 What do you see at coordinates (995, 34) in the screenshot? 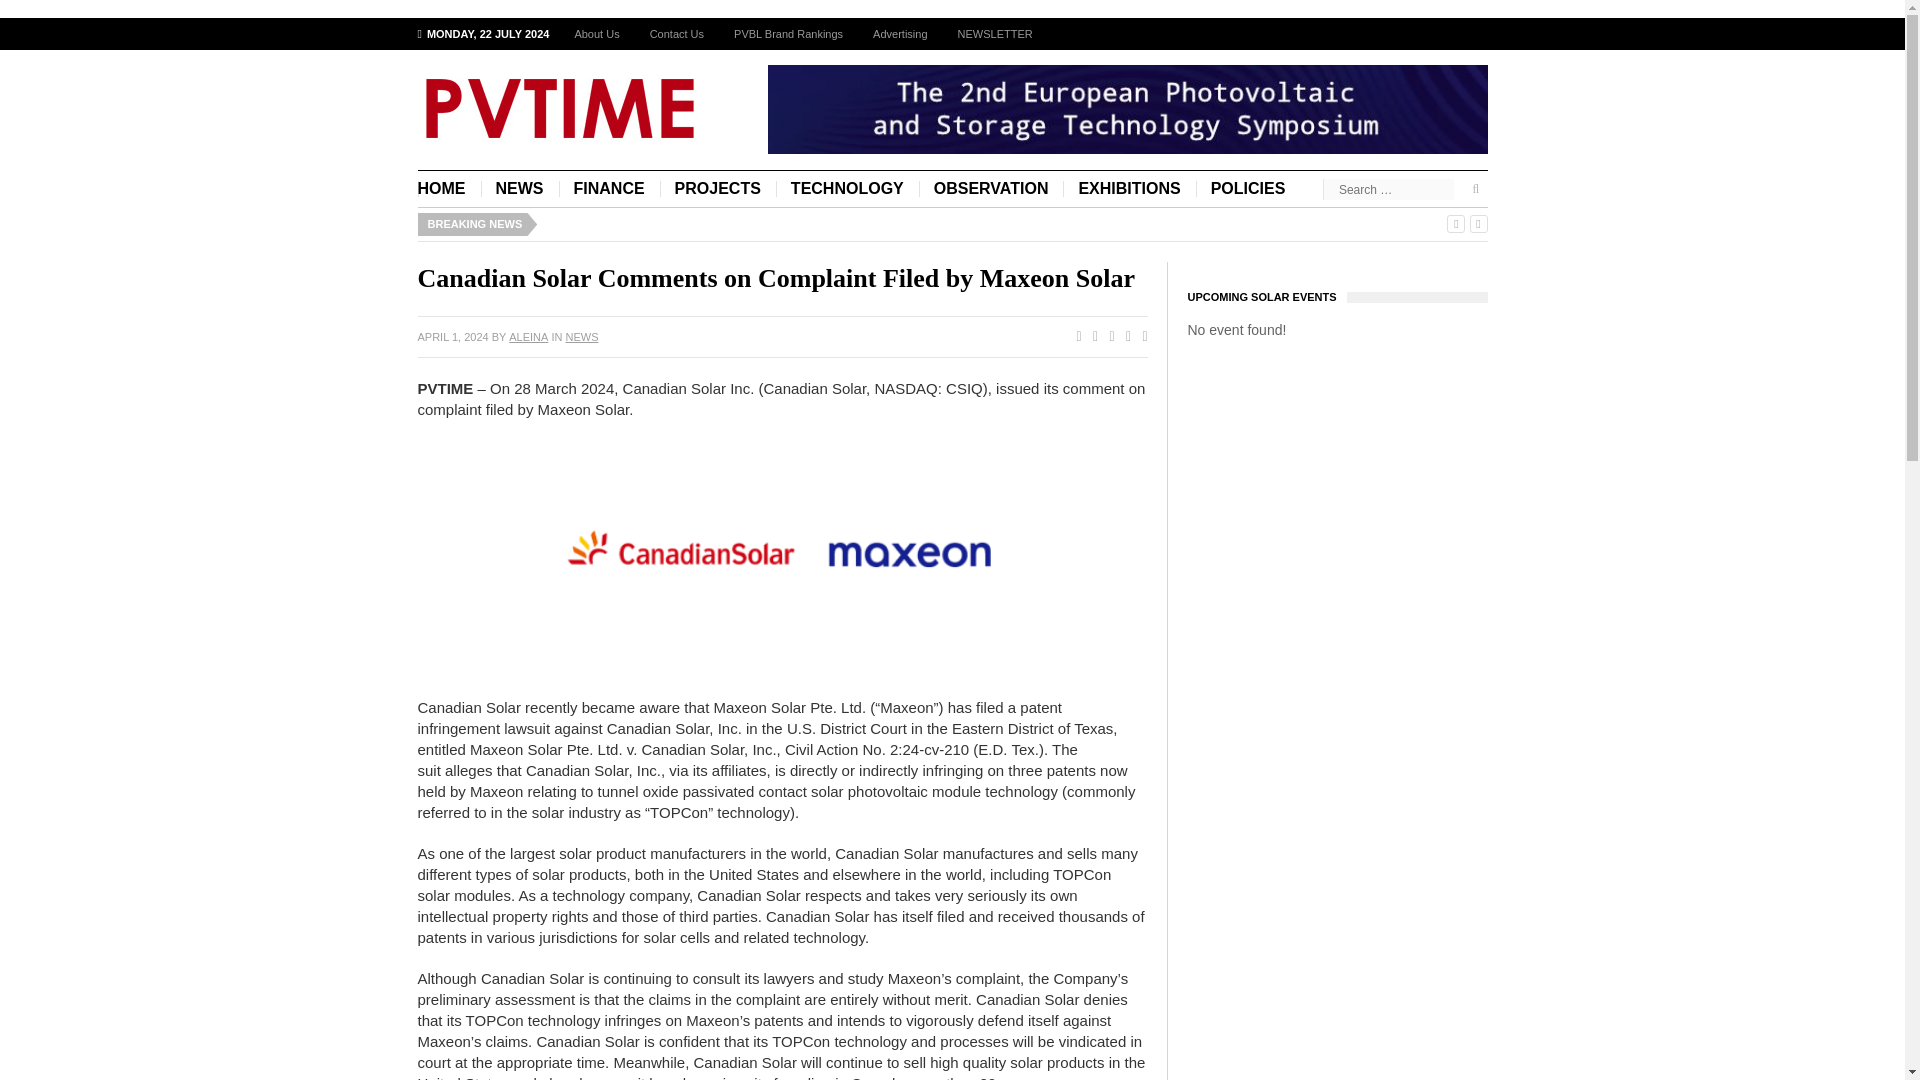
I see `NEWSLETTER` at bounding box center [995, 34].